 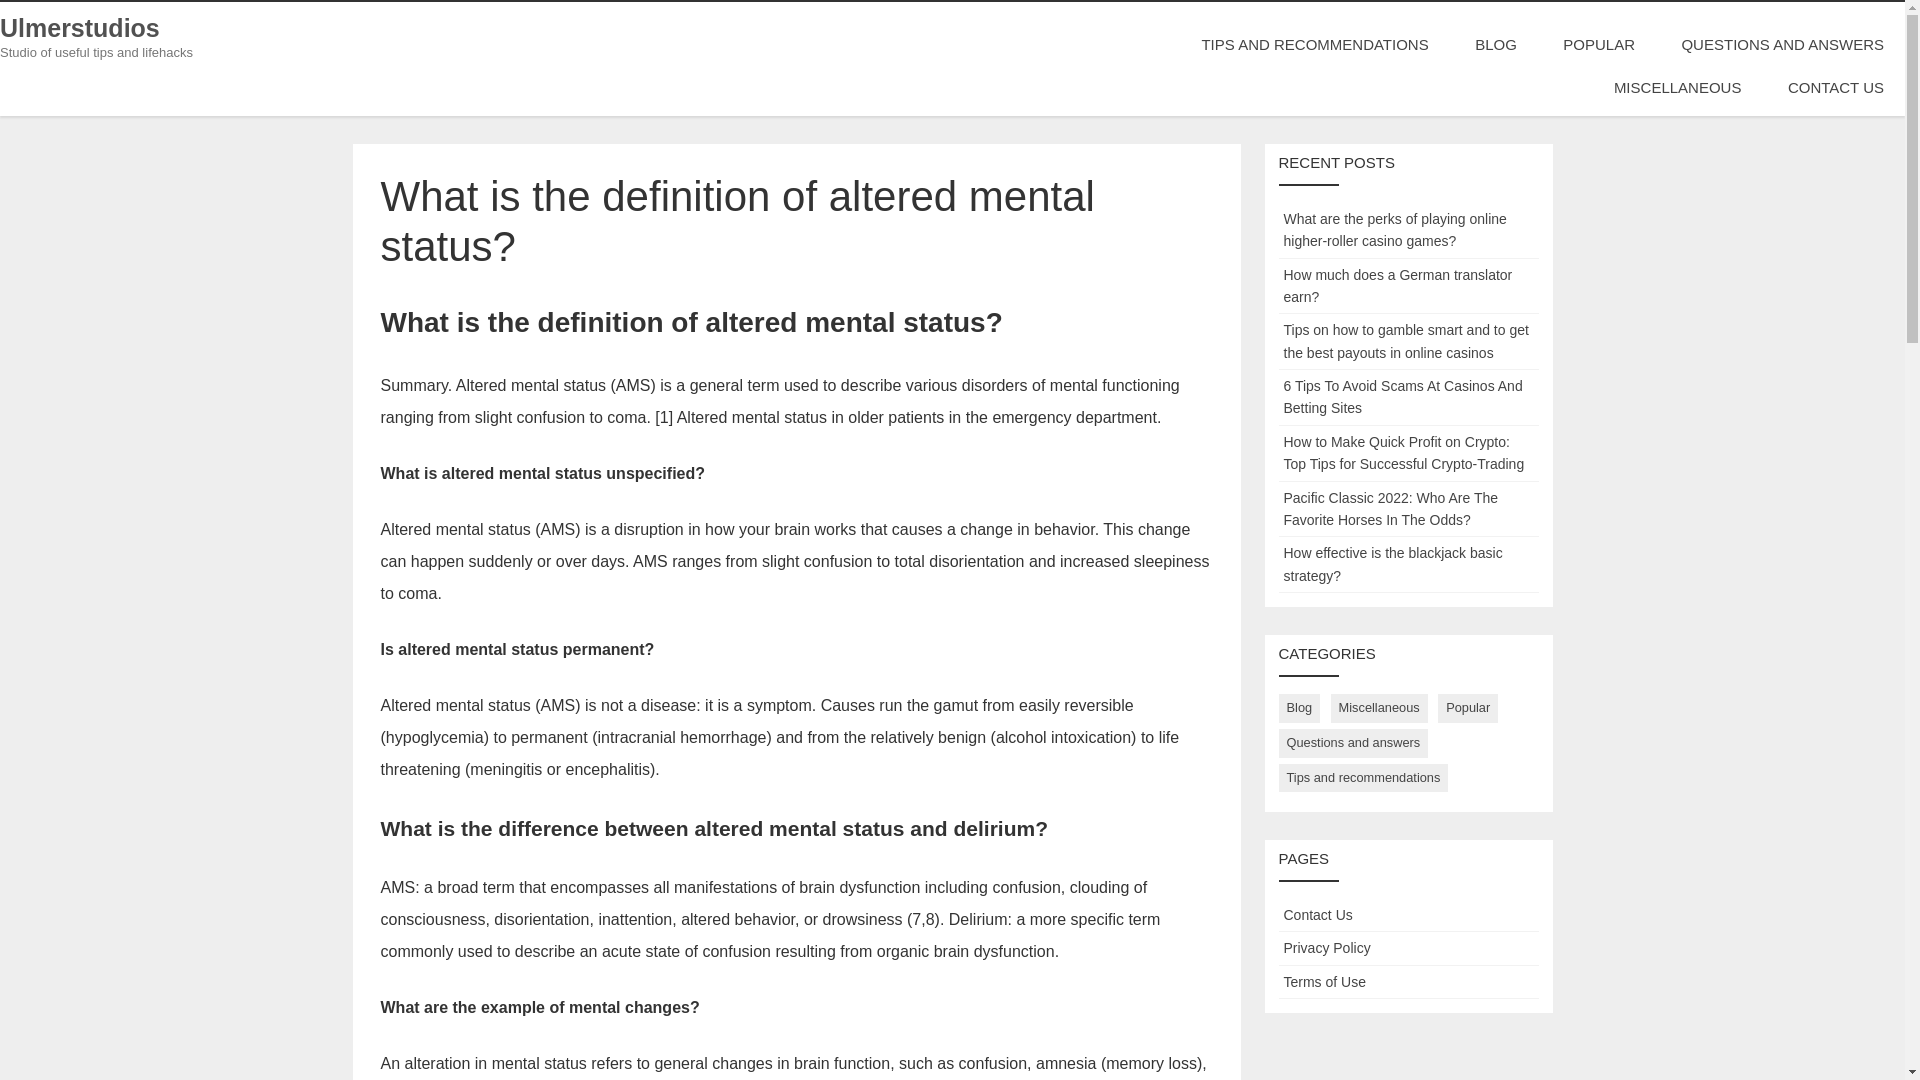 I want to click on How effective is the blackjack basic strategy?, so click(x=1394, y=564).